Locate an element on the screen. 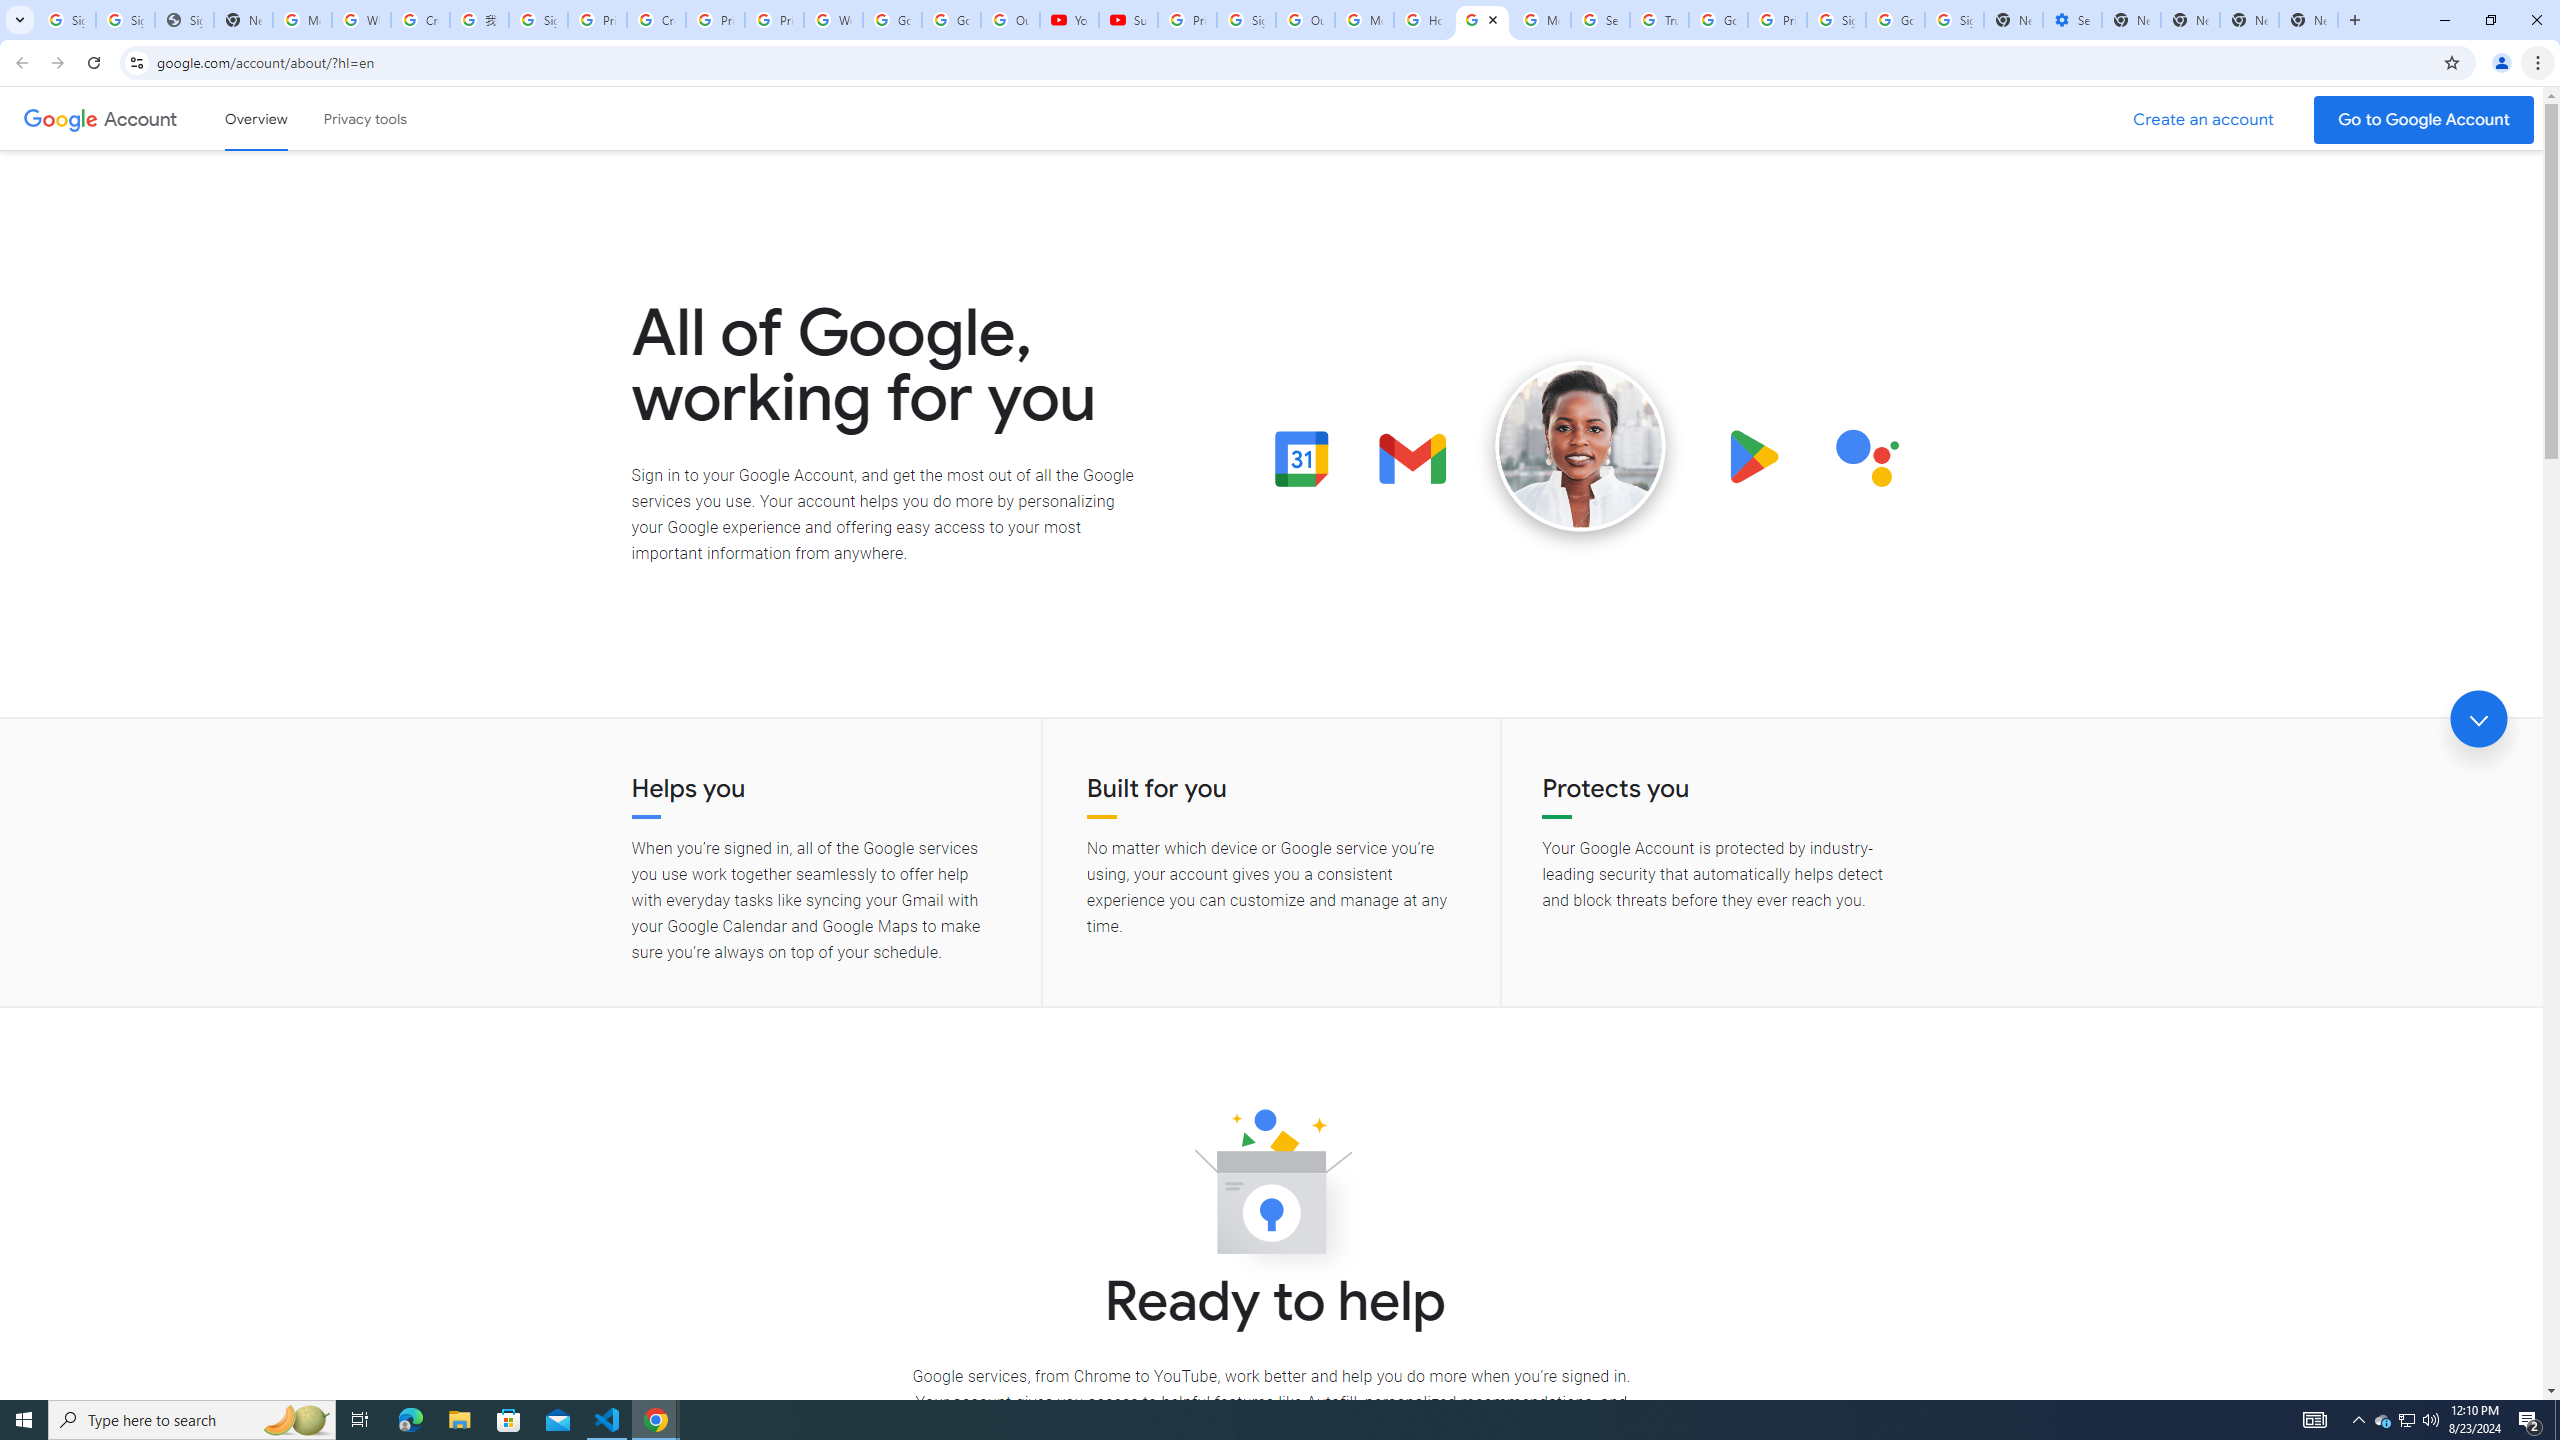  Google Account overview is located at coordinates (256, 118).